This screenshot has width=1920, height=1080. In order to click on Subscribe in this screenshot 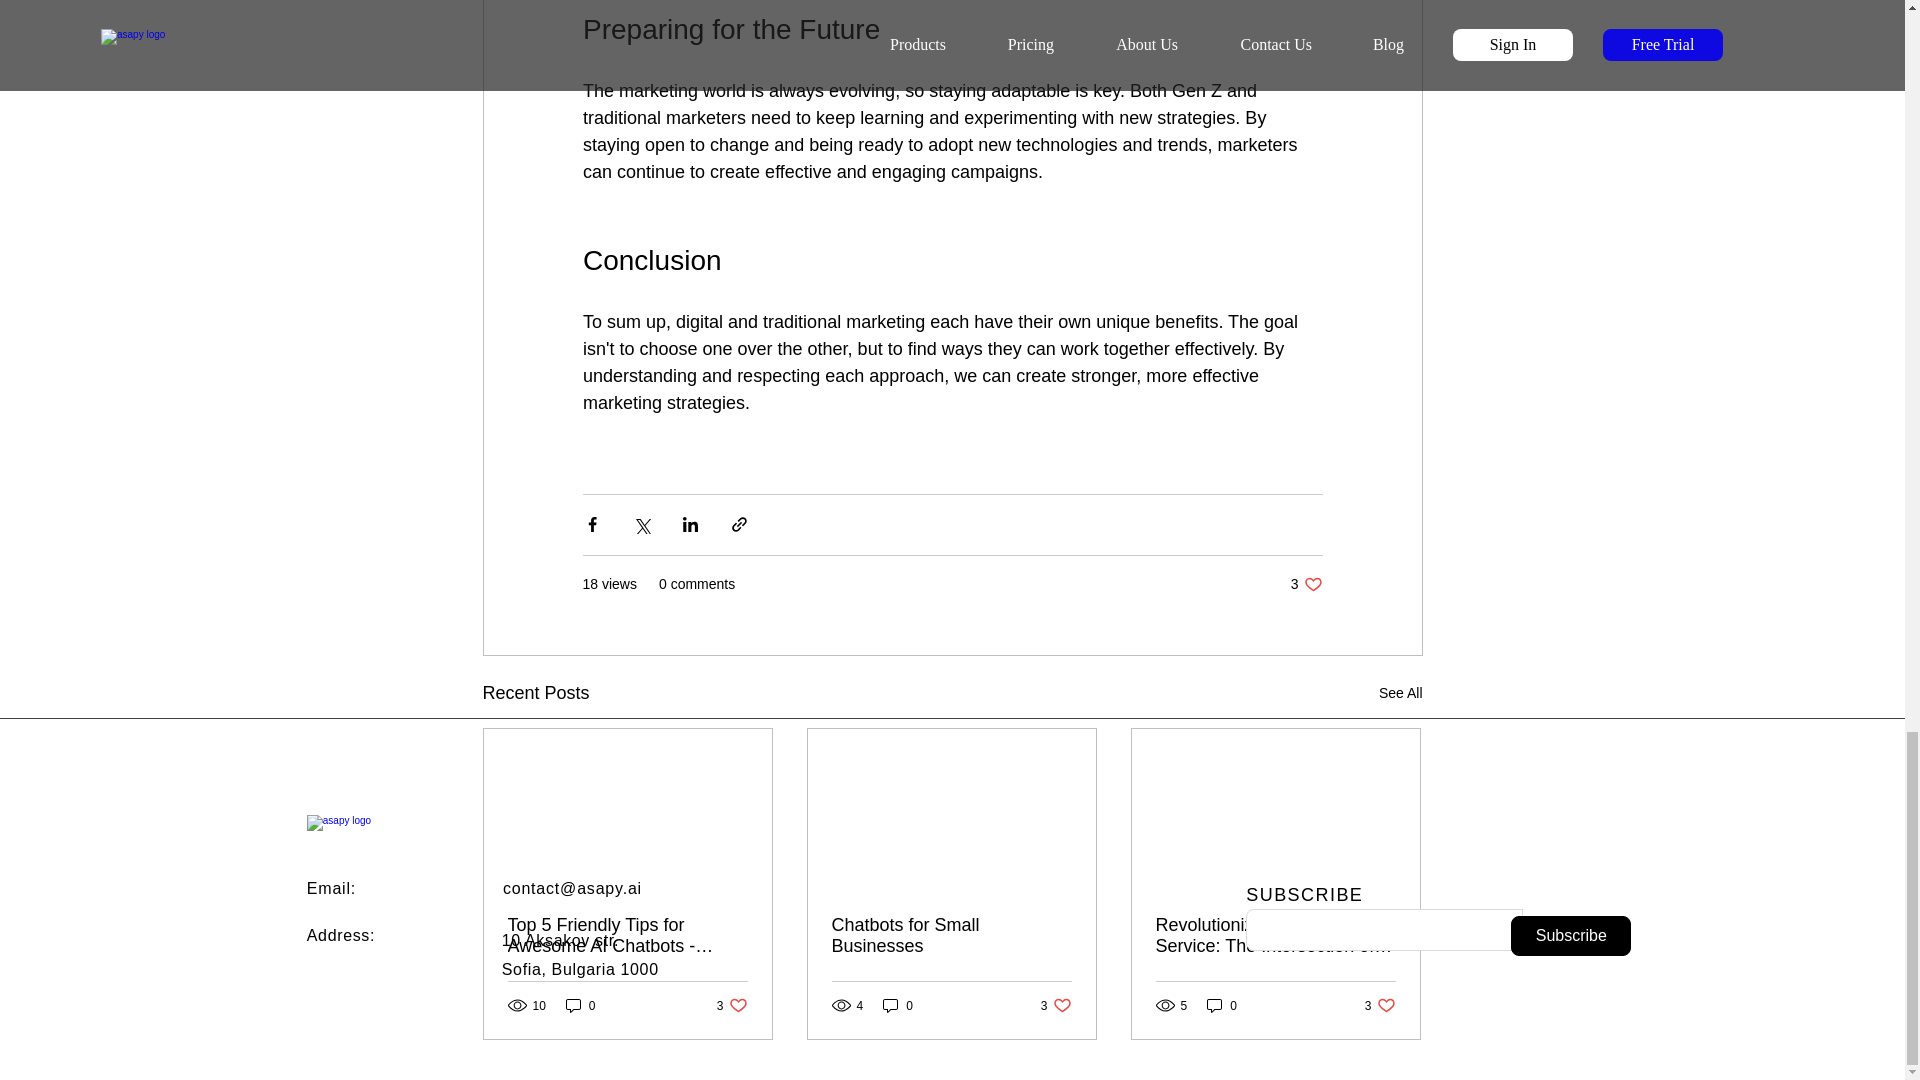, I will do `click(1306, 584)`.